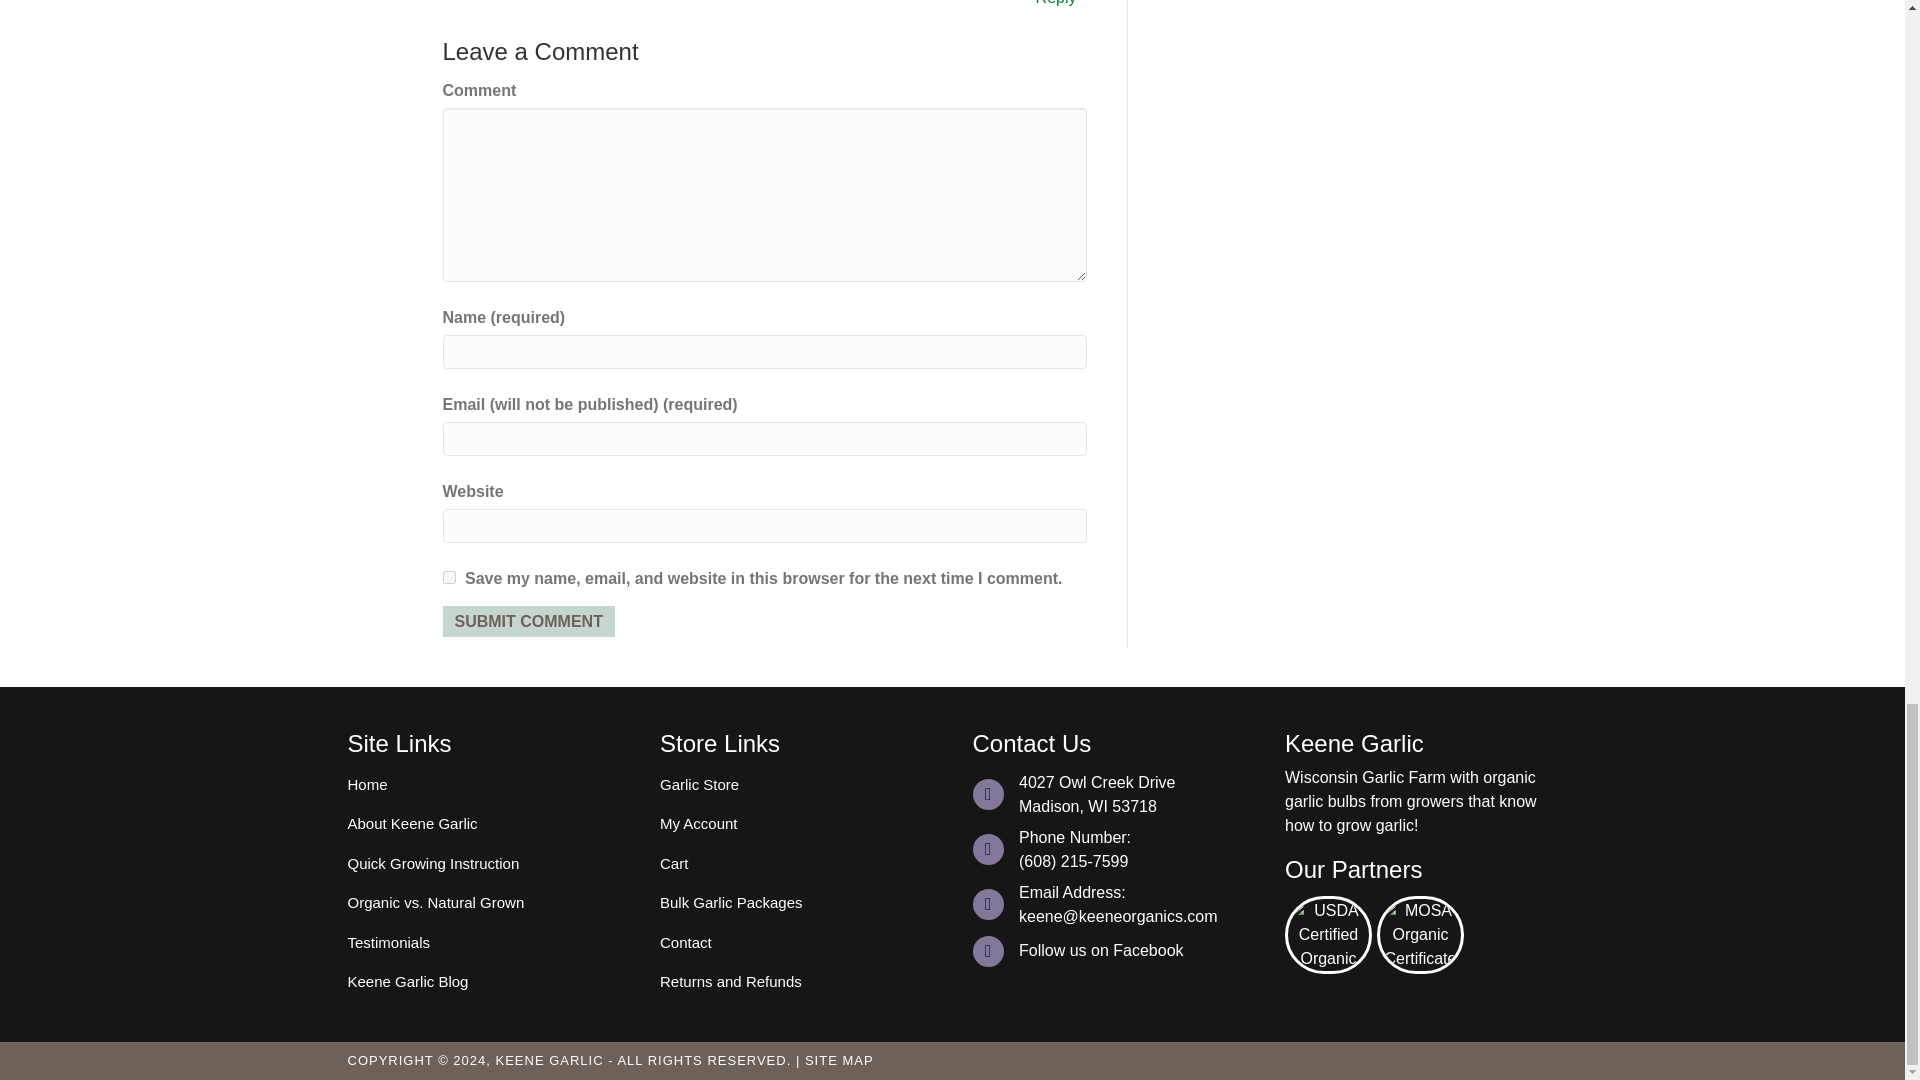  What do you see at coordinates (528, 621) in the screenshot?
I see `Submit Comment` at bounding box center [528, 621].